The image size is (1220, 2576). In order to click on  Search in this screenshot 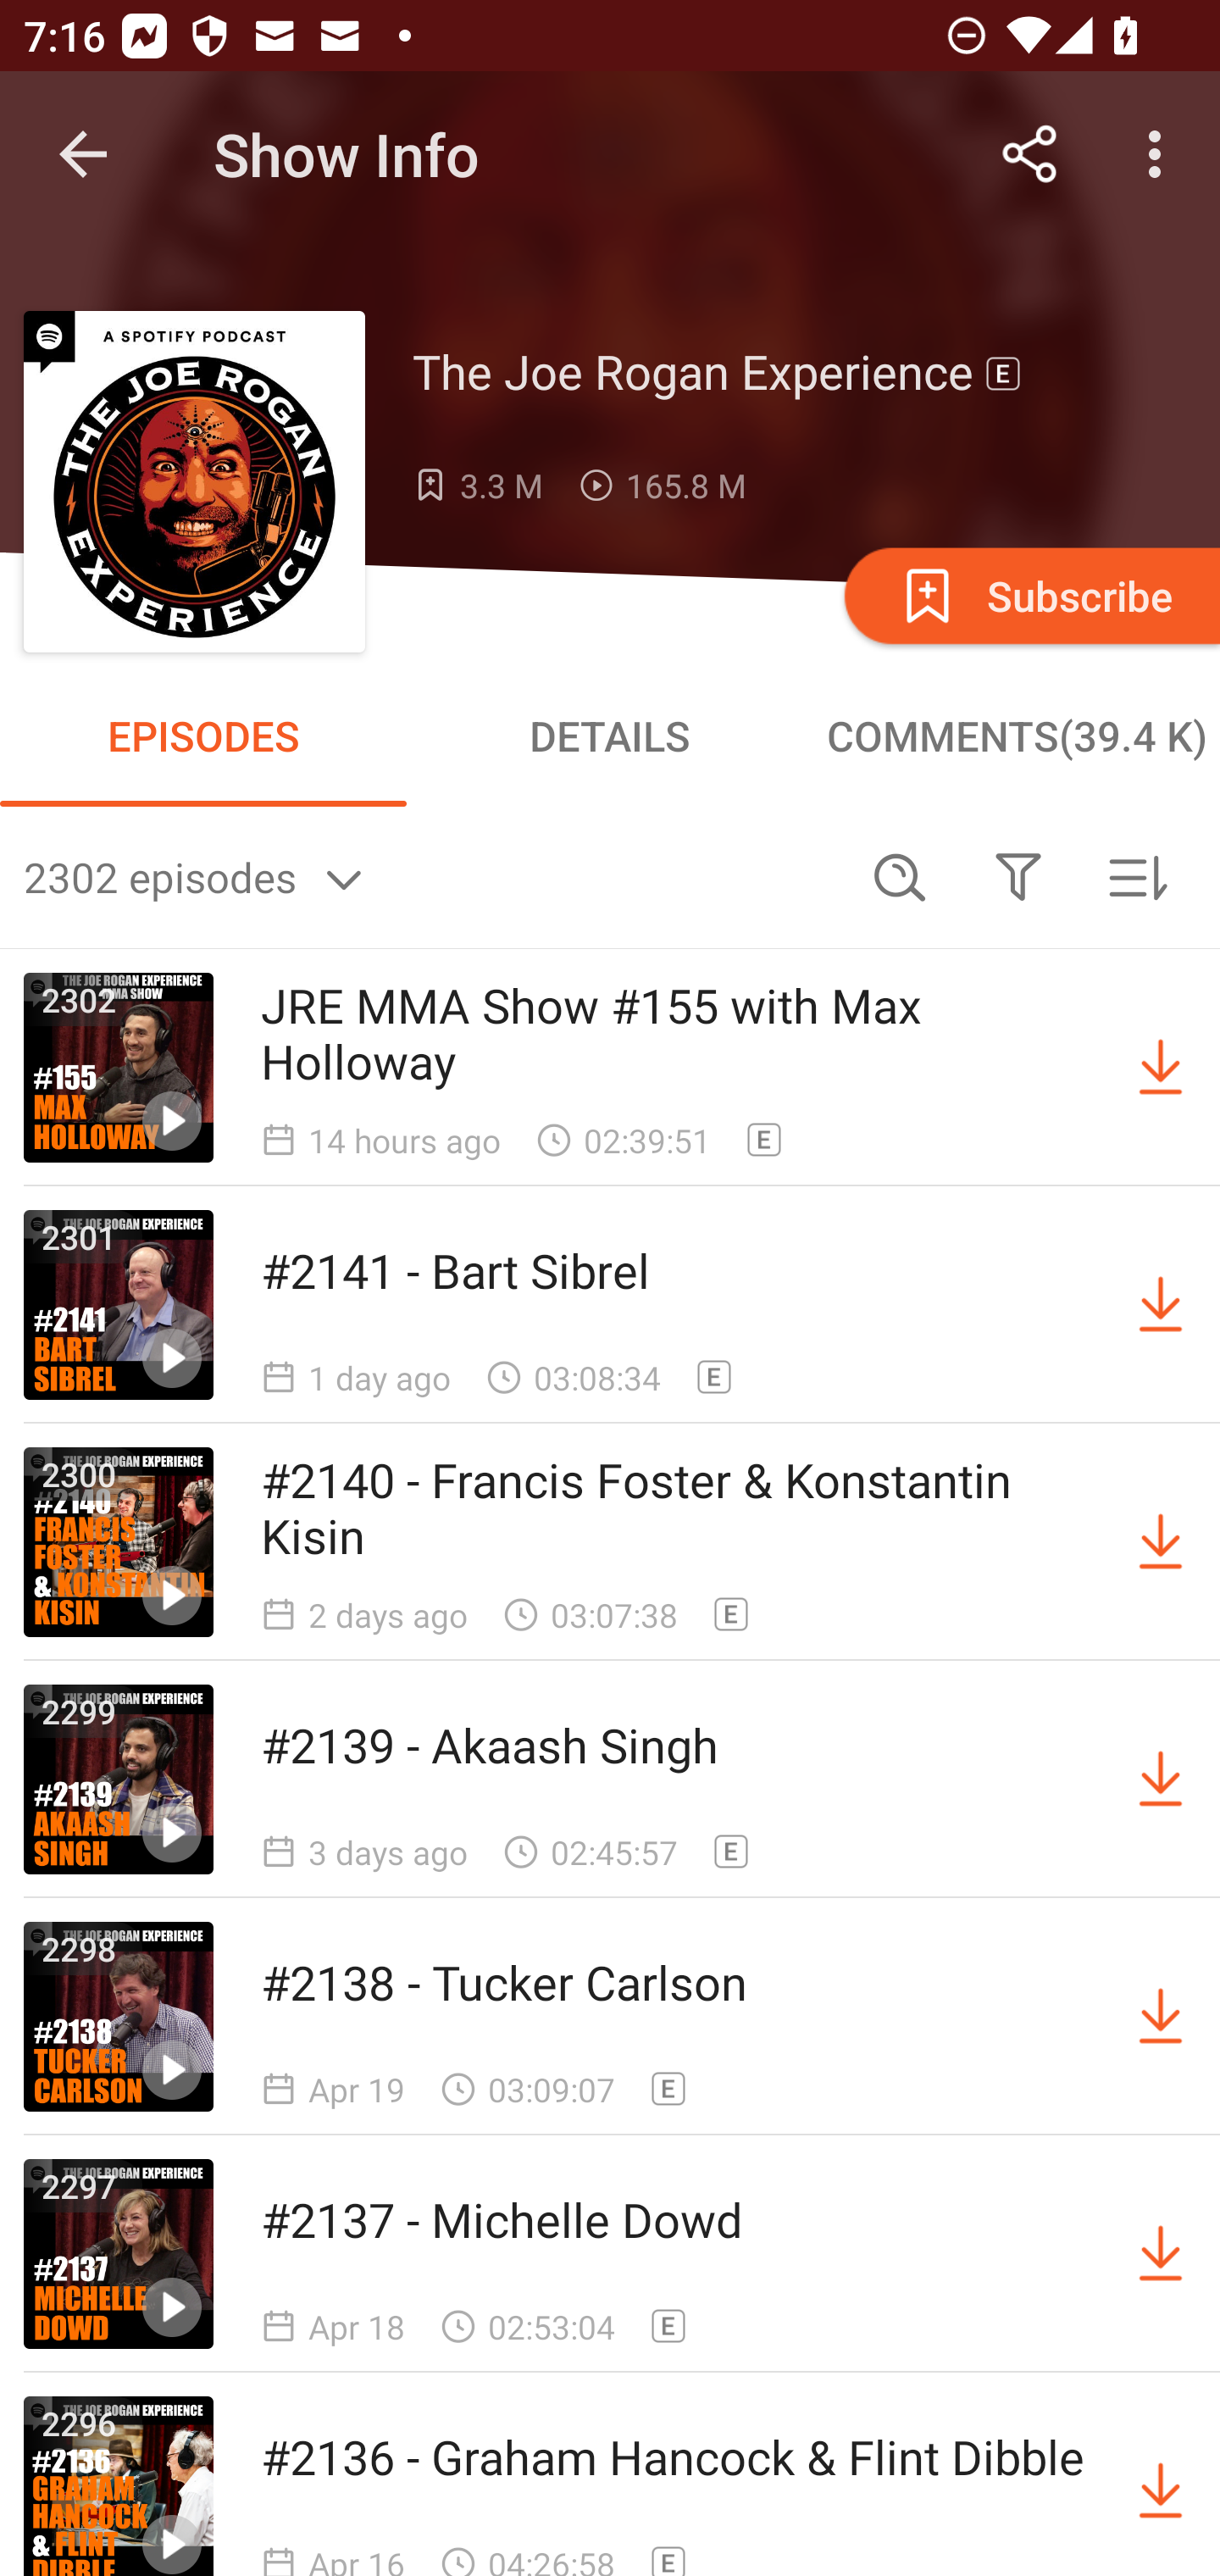, I will do `click(900, 876)`.